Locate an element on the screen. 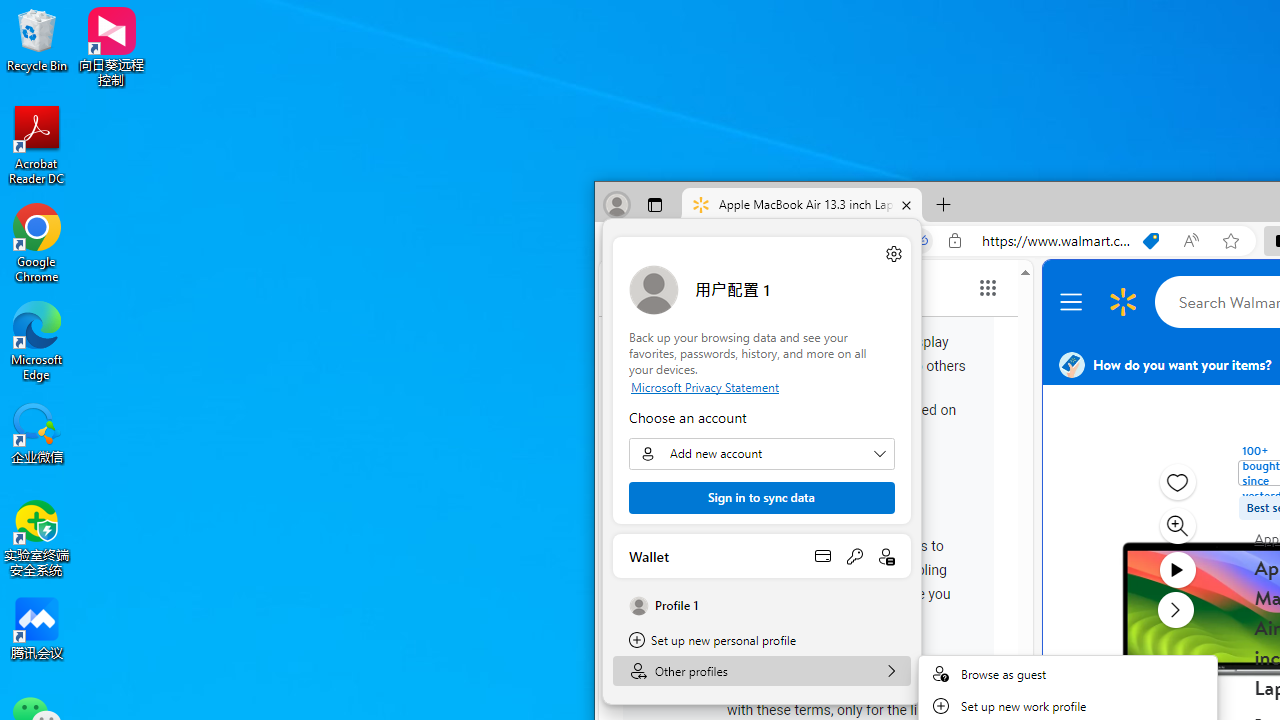  Zoom image modal is located at coordinates (1176, 526).